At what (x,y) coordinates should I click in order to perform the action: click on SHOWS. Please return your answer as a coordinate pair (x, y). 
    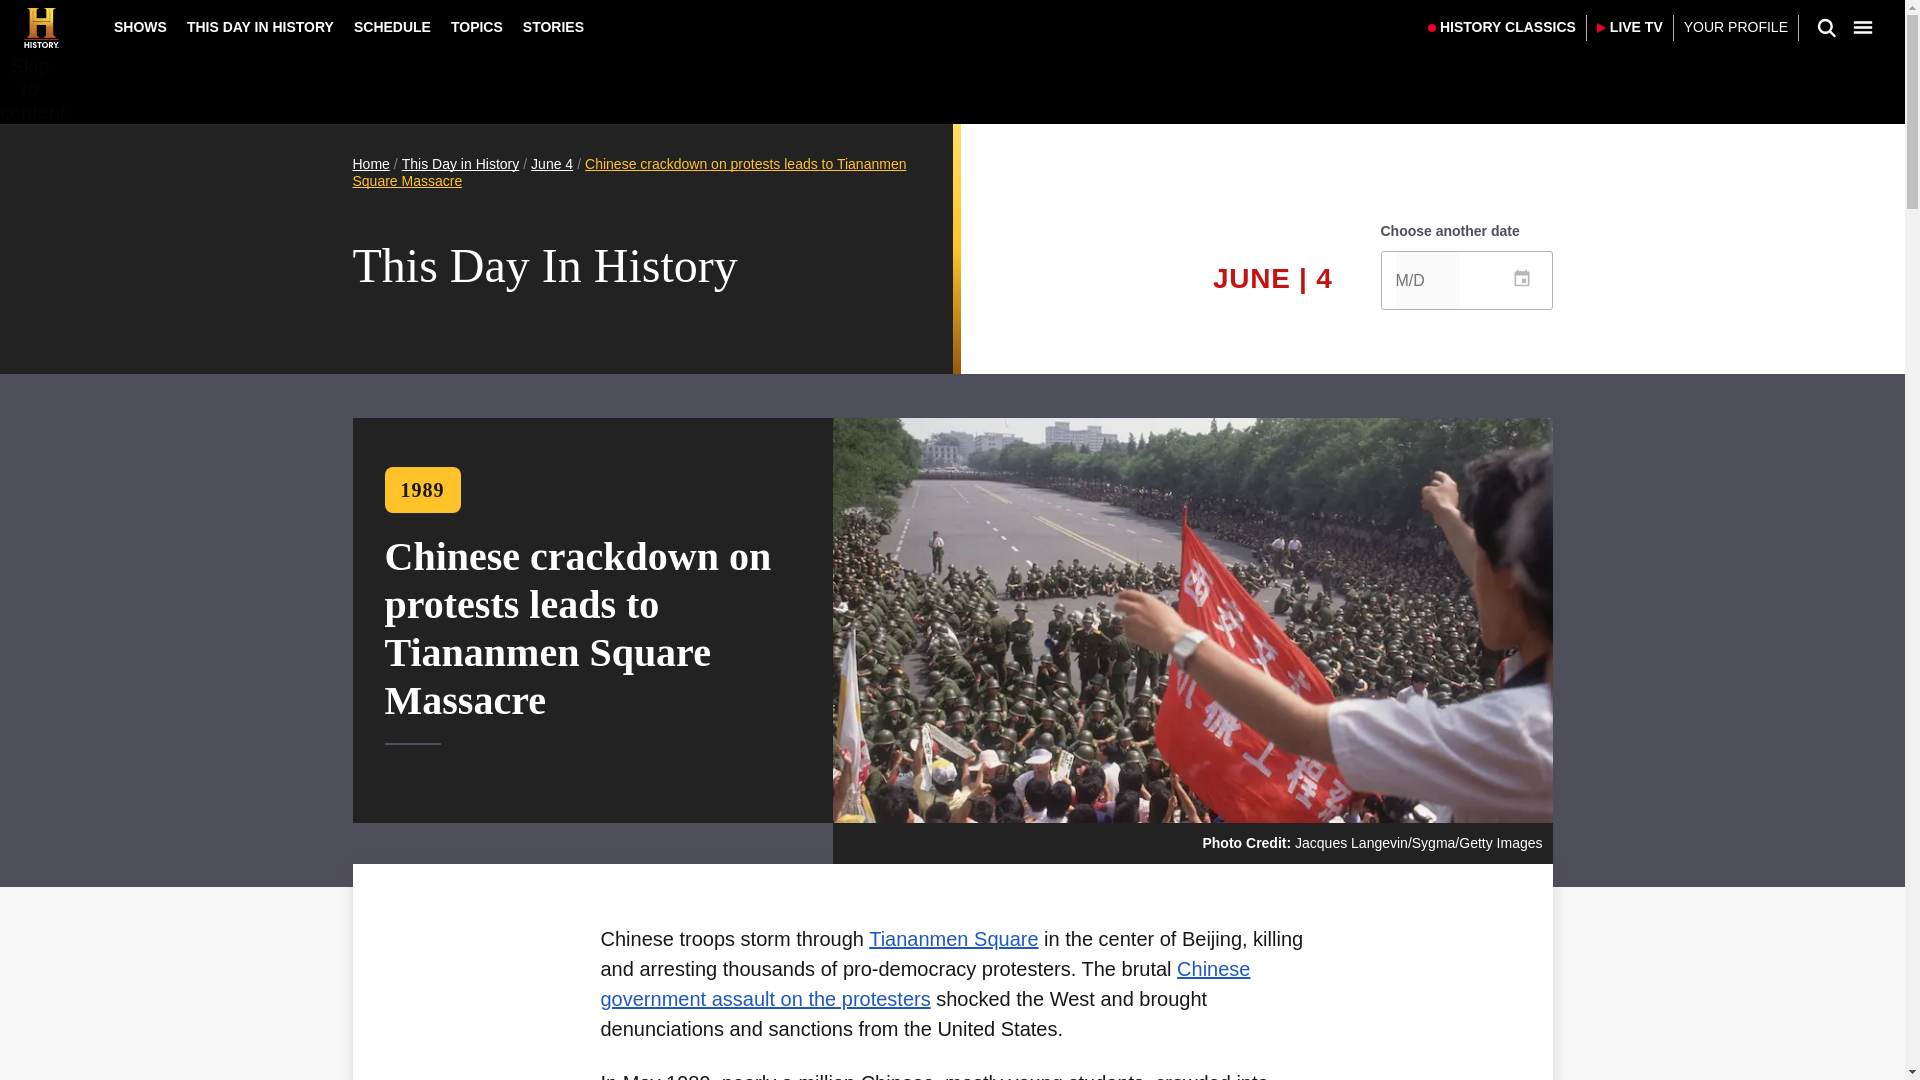
    Looking at the image, I should click on (140, 27).